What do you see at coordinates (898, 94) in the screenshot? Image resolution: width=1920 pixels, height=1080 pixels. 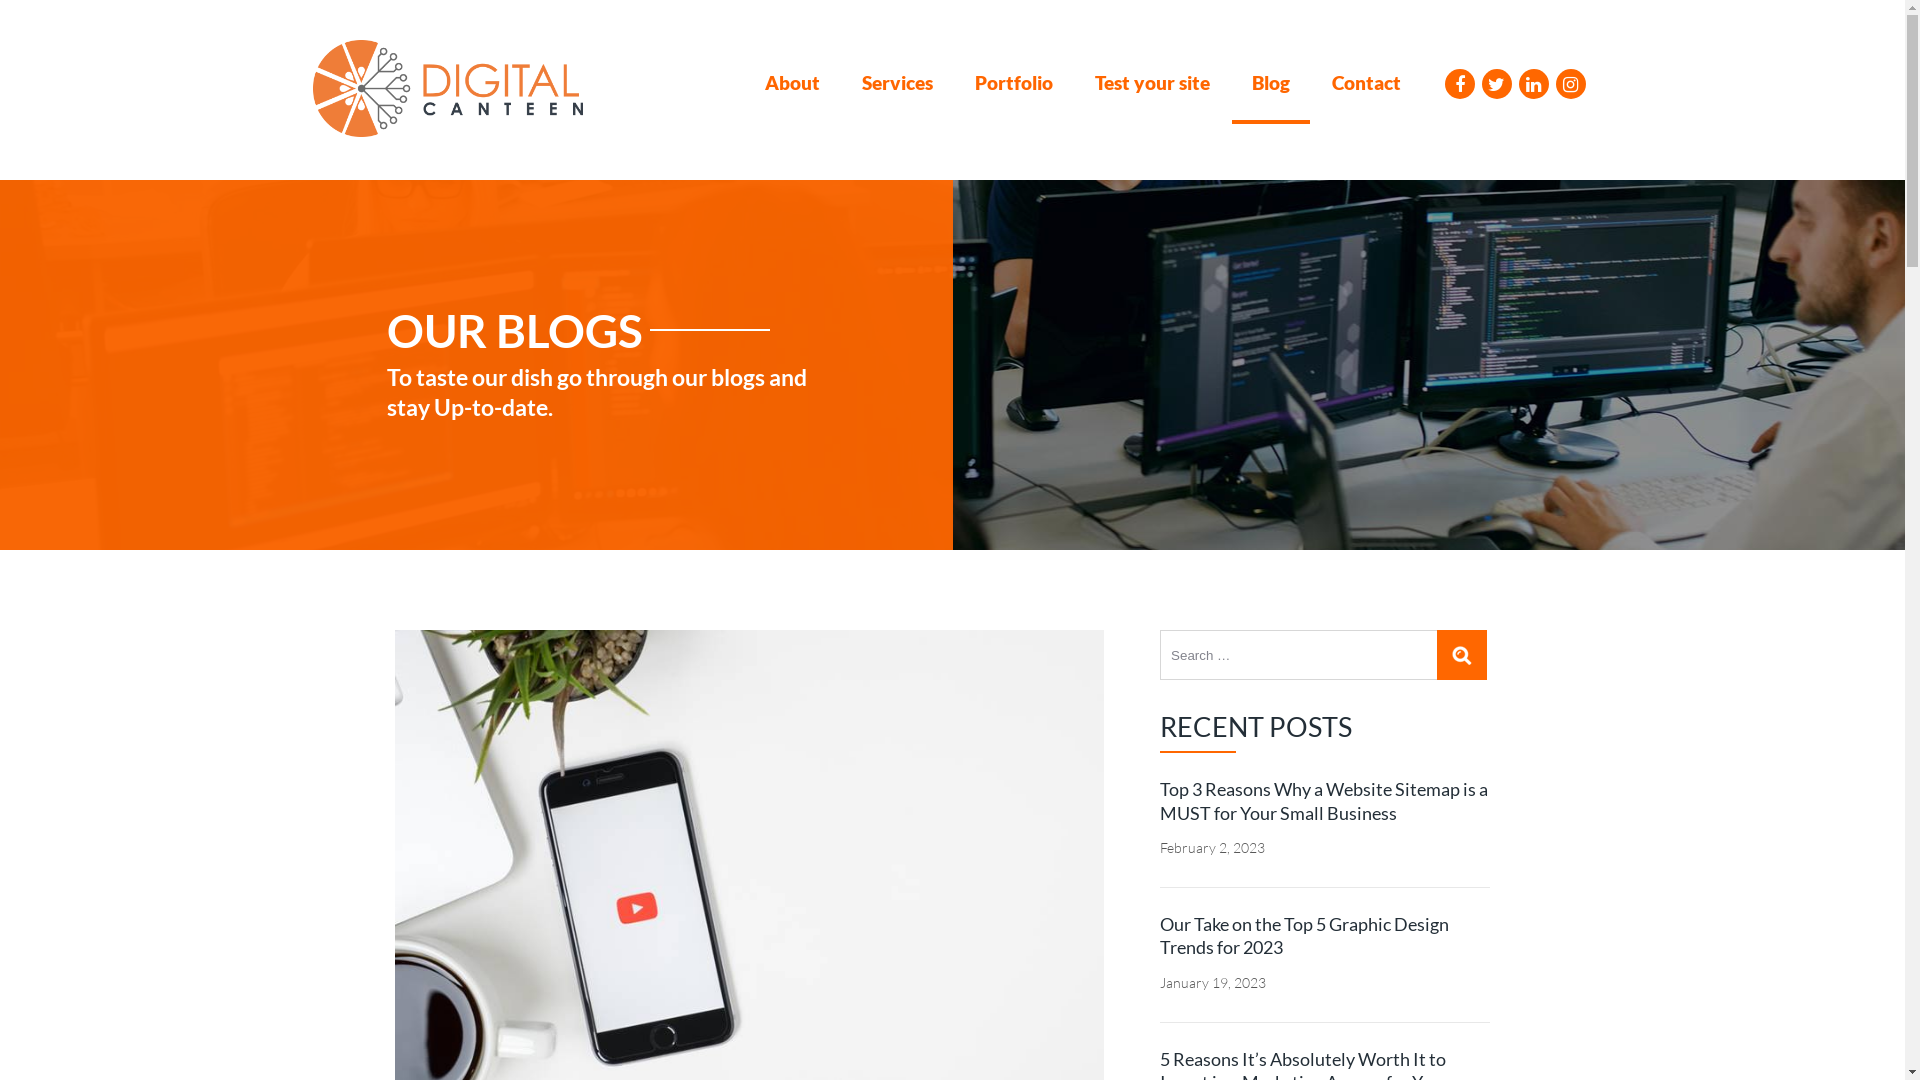 I see `Services` at bounding box center [898, 94].